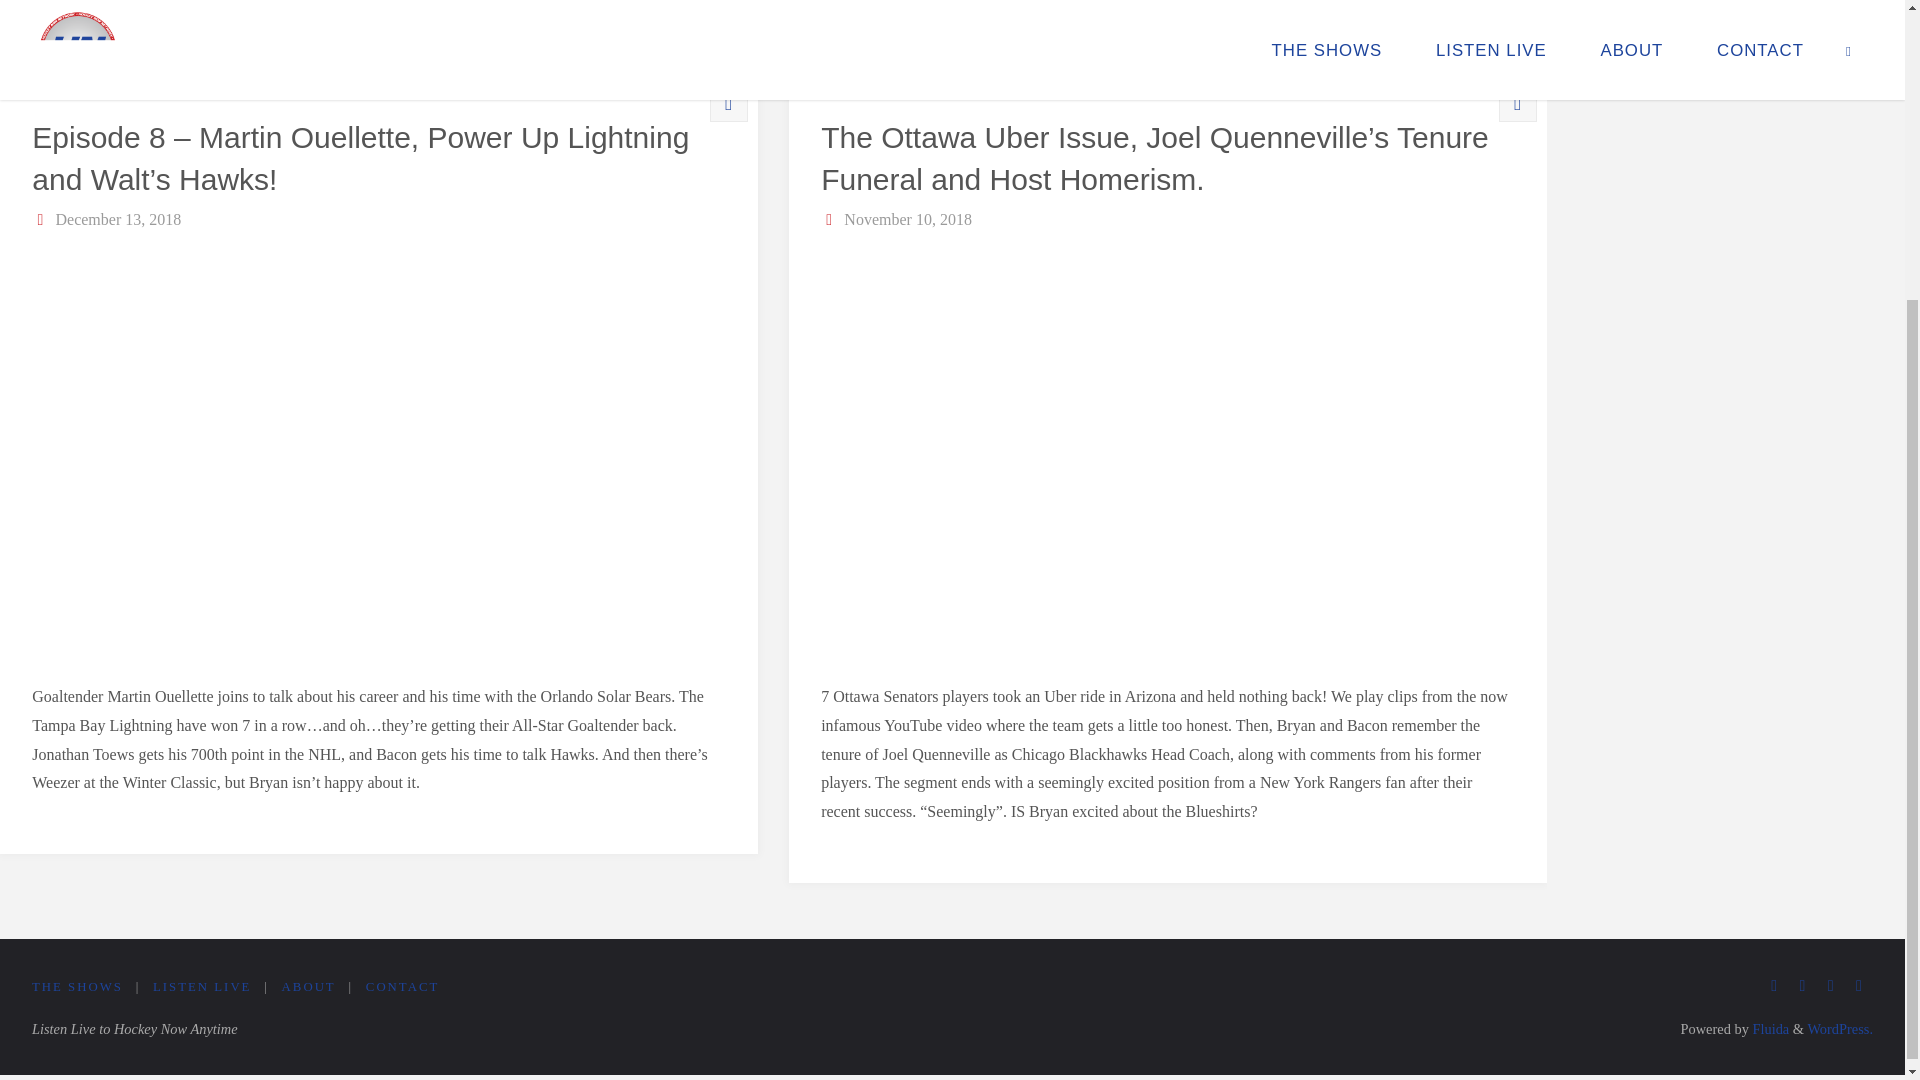 The height and width of the screenshot is (1080, 1920). What do you see at coordinates (830, 218) in the screenshot?
I see `Date` at bounding box center [830, 218].